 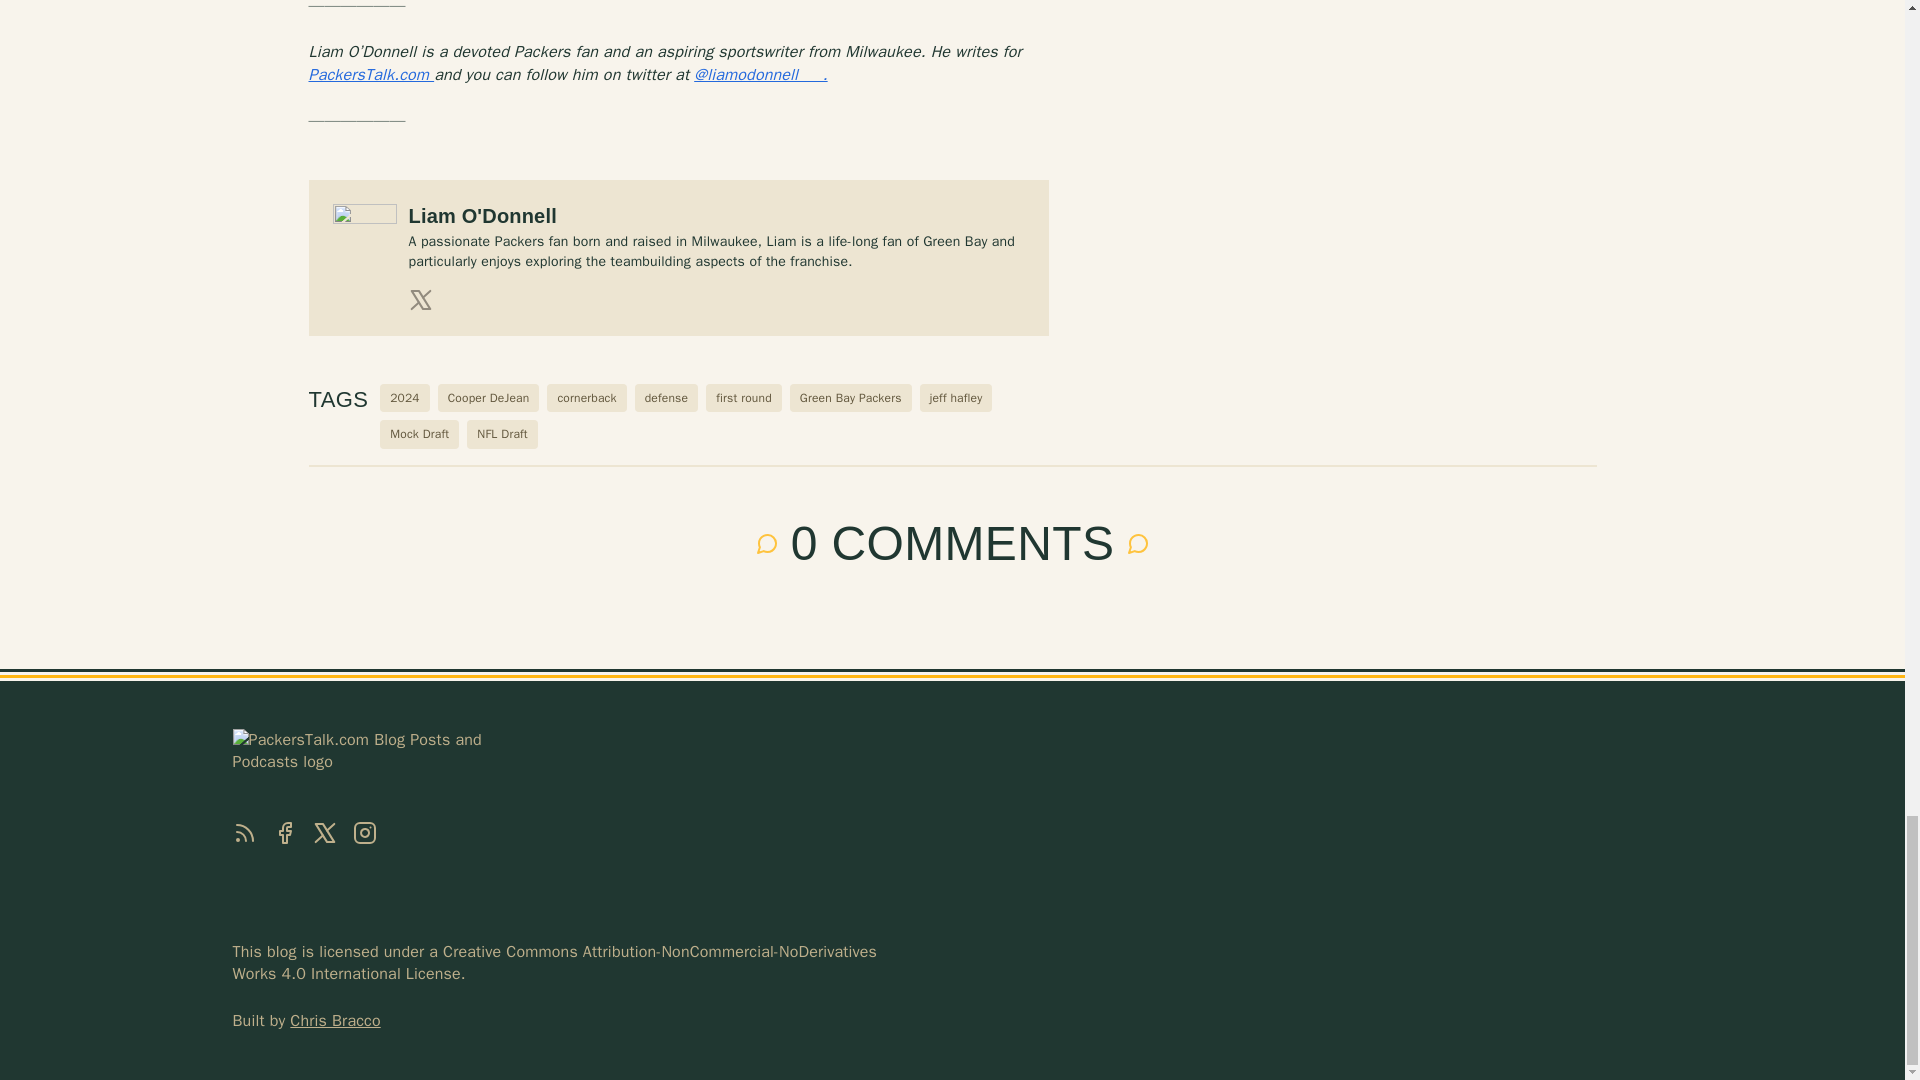 I want to click on 2024, so click(x=405, y=398).